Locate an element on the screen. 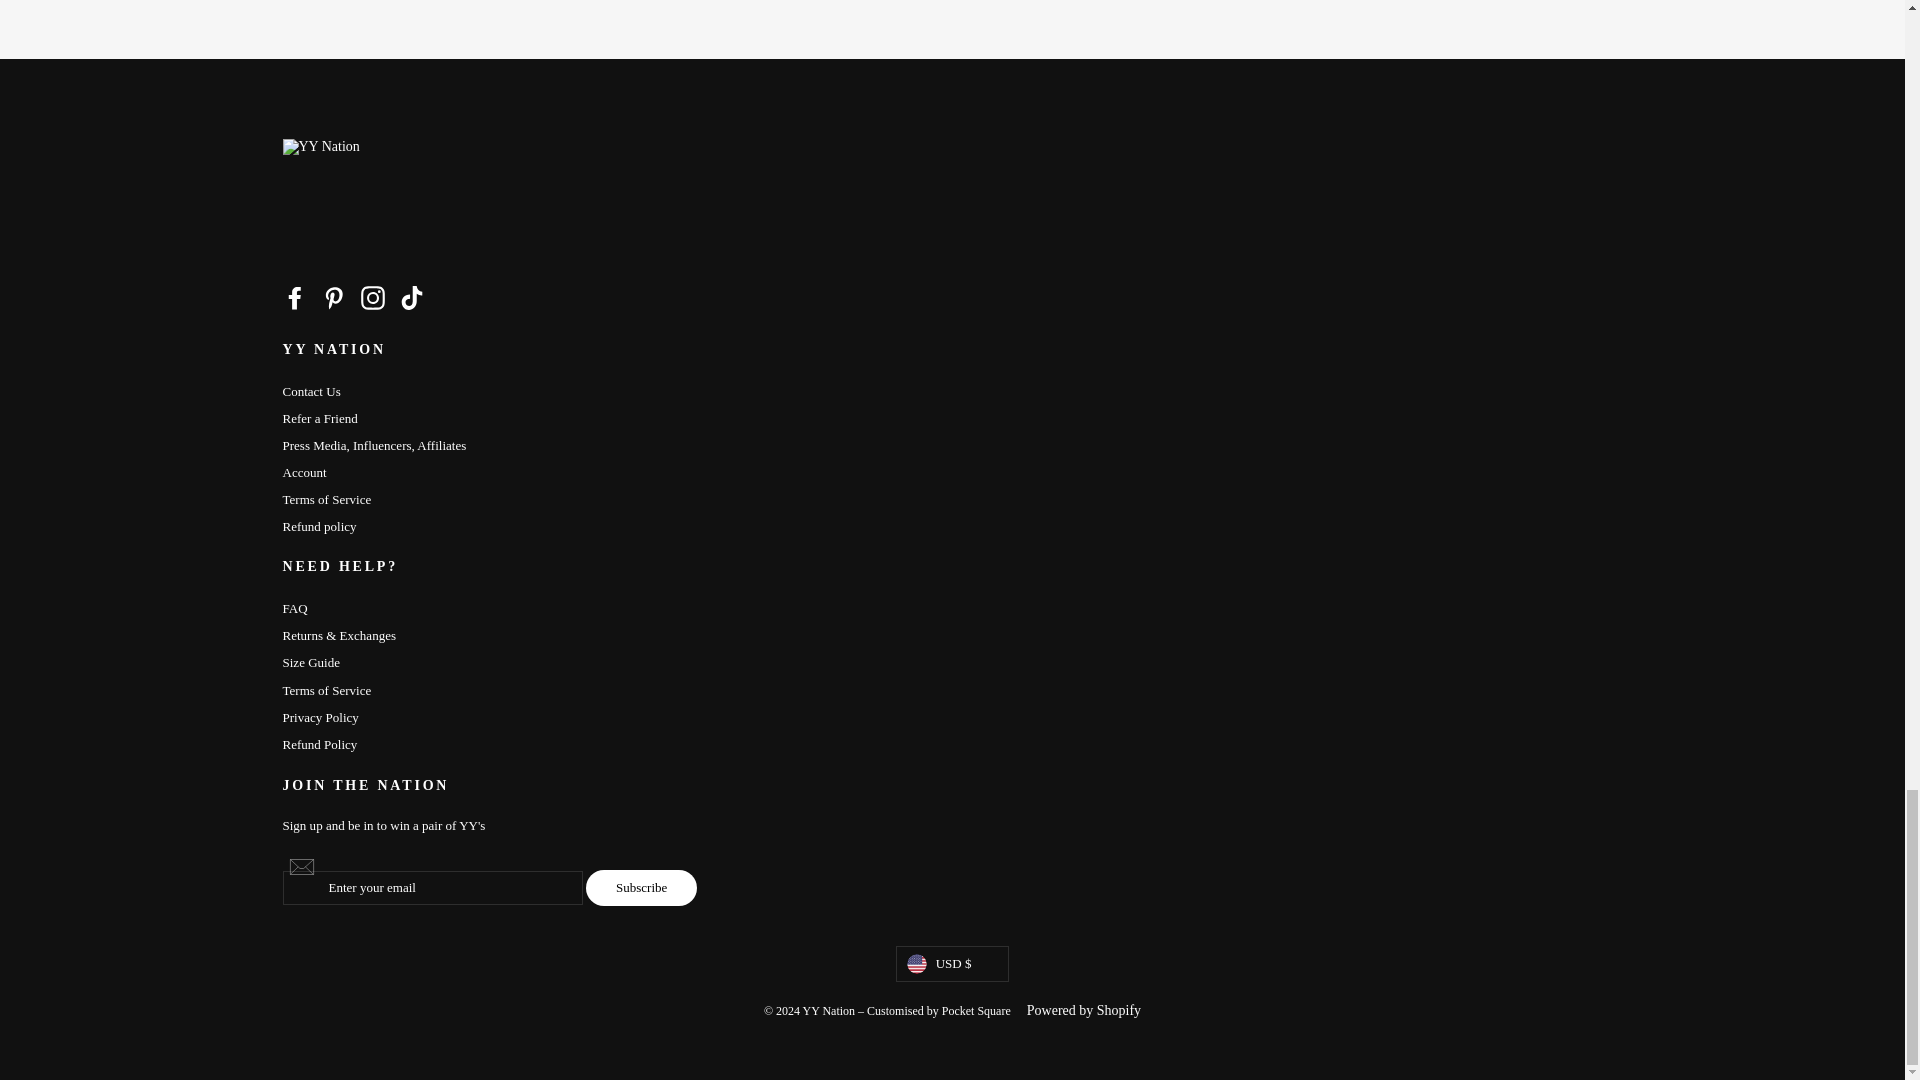  YY Nation on Facebook is located at coordinates (294, 298).